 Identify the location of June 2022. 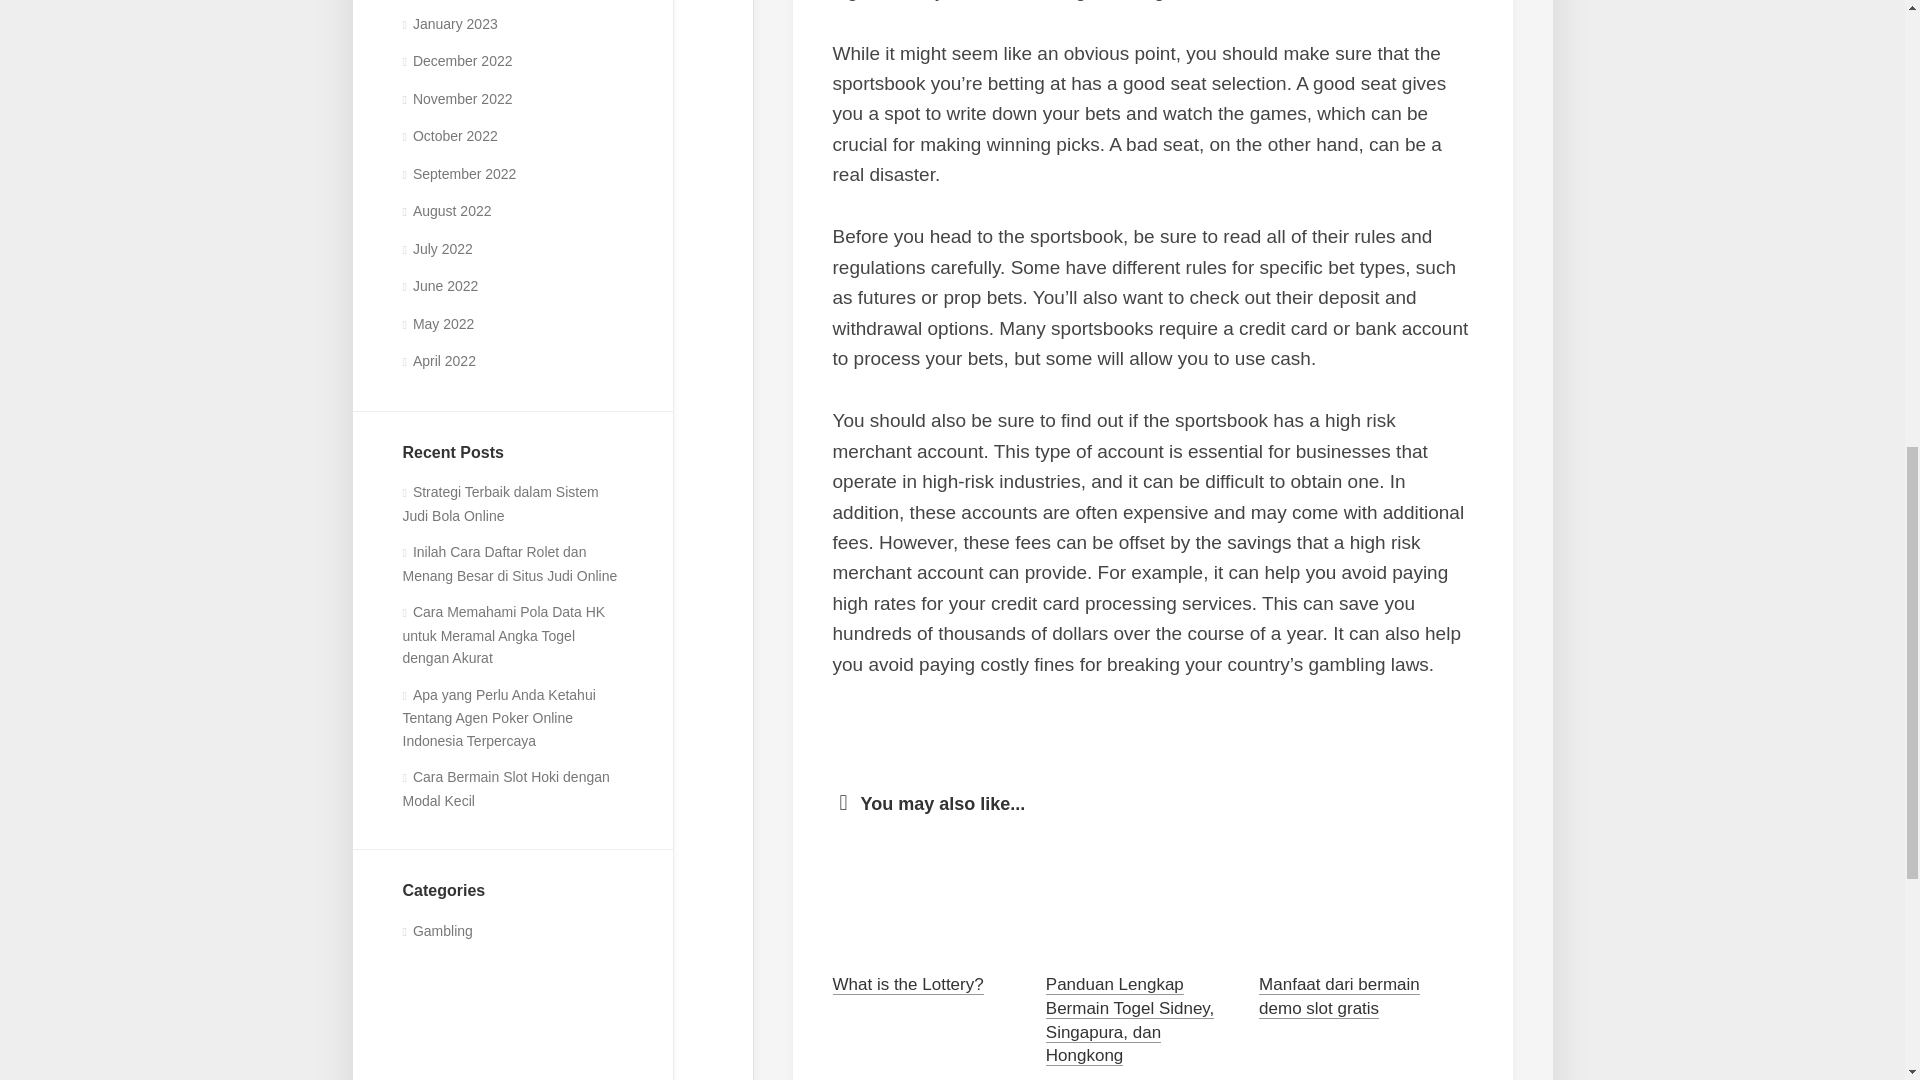
(440, 285).